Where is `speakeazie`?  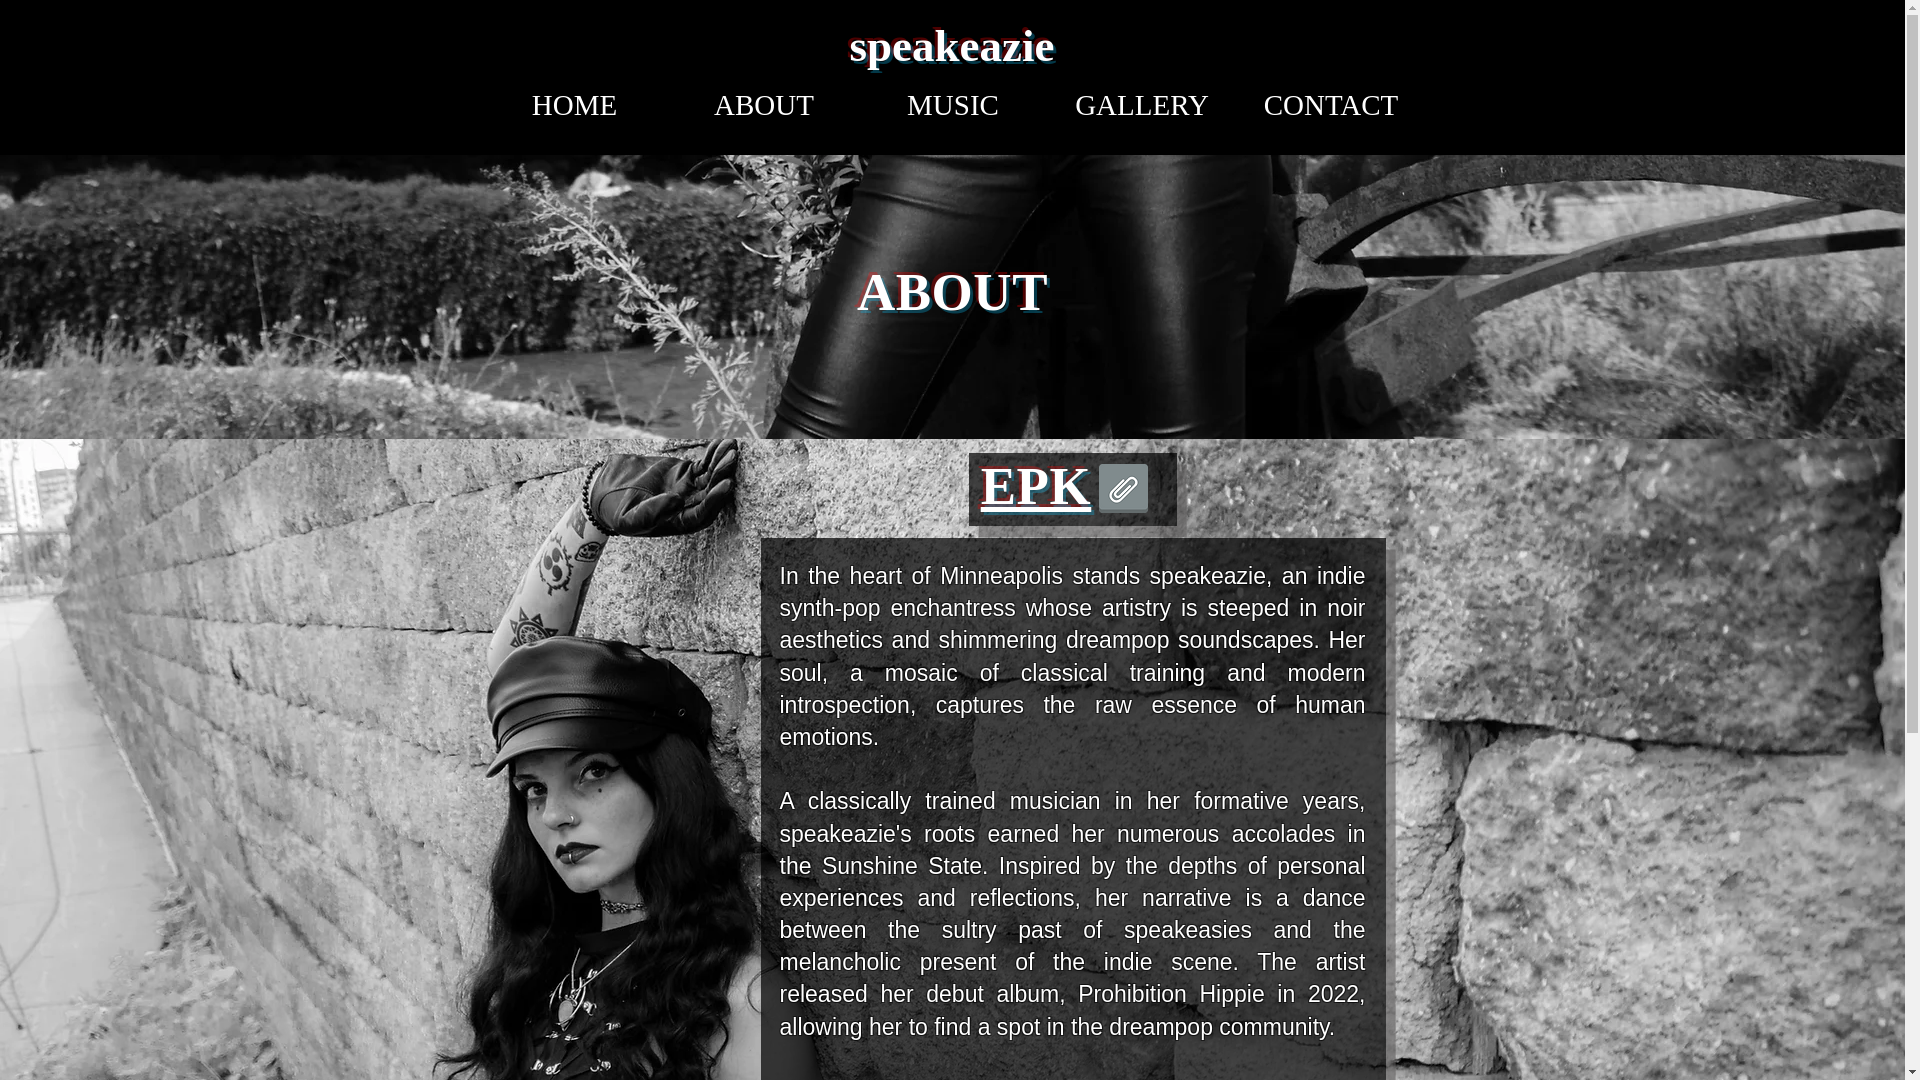
speakeazie is located at coordinates (952, 46).